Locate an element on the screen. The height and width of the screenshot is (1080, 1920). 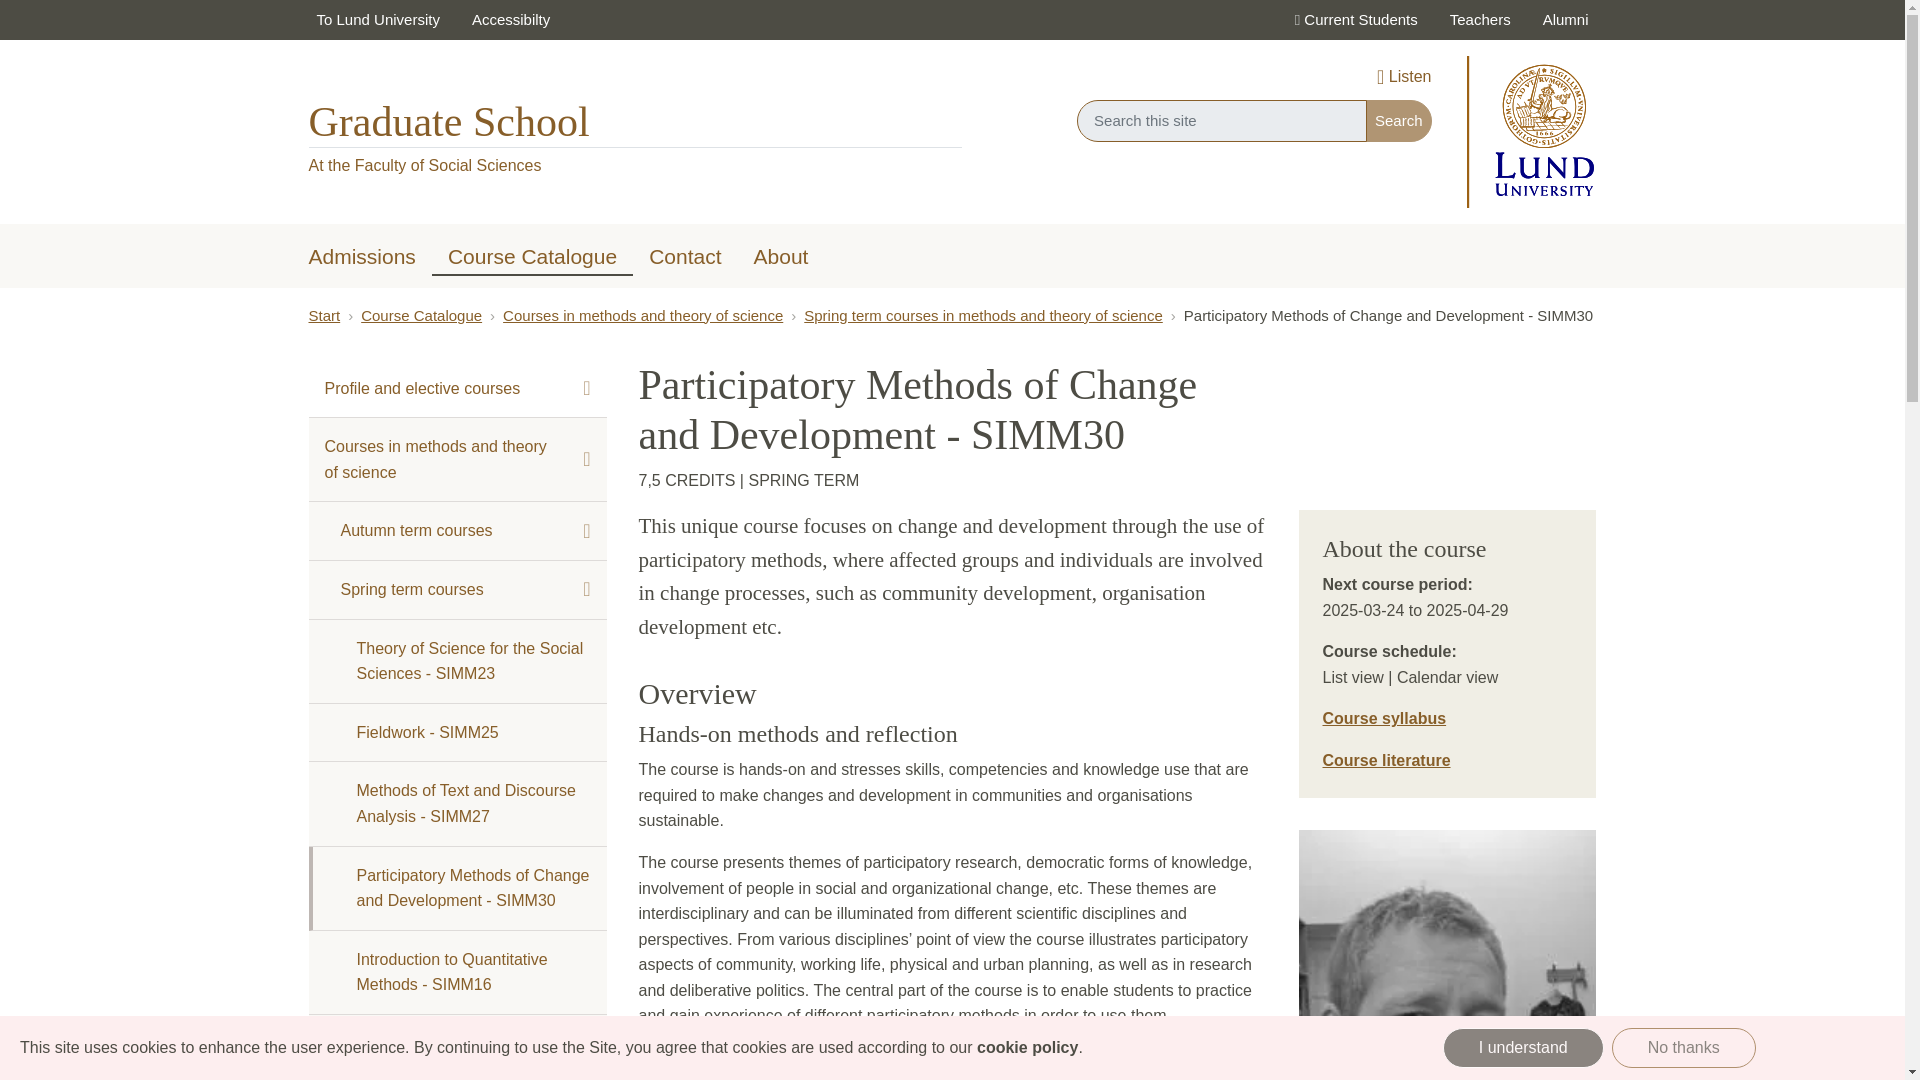
To Lund University is located at coordinates (377, 20).